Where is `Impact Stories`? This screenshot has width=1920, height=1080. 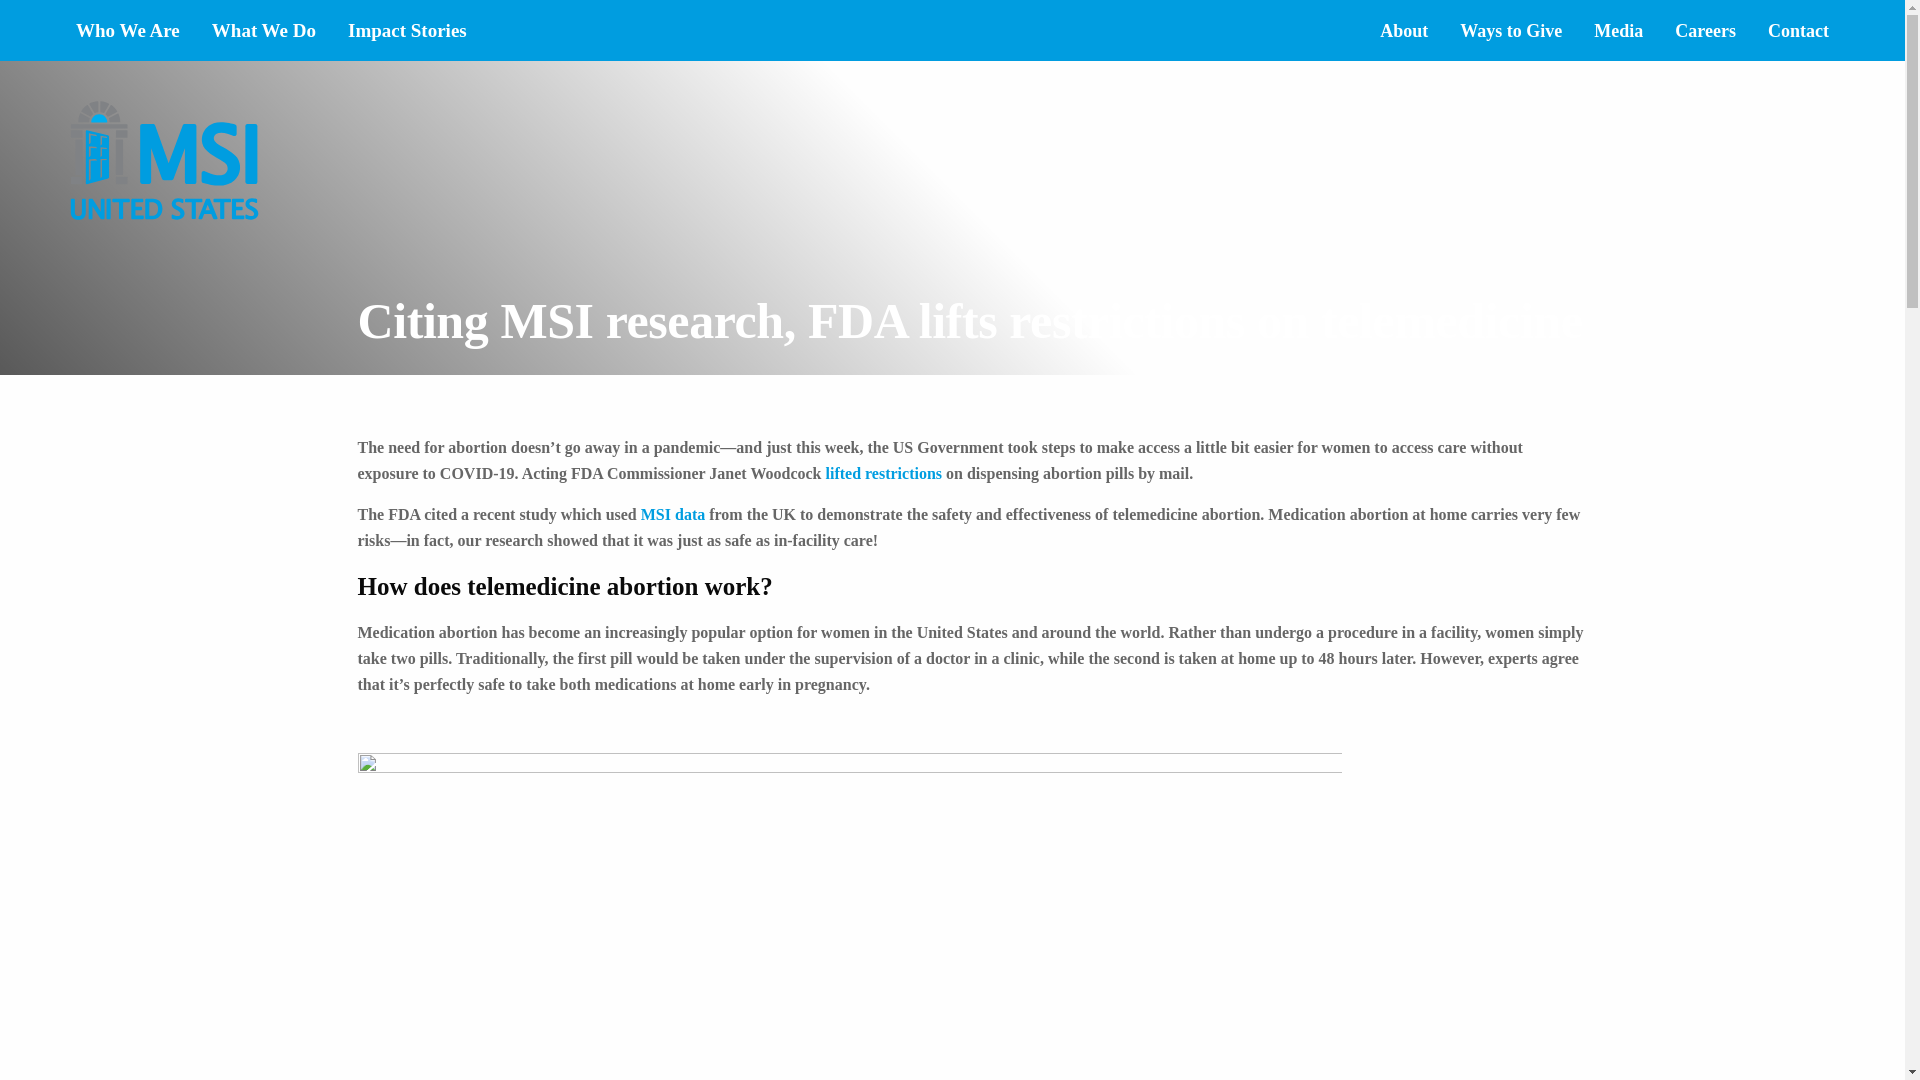
Impact Stories is located at coordinates (408, 30).